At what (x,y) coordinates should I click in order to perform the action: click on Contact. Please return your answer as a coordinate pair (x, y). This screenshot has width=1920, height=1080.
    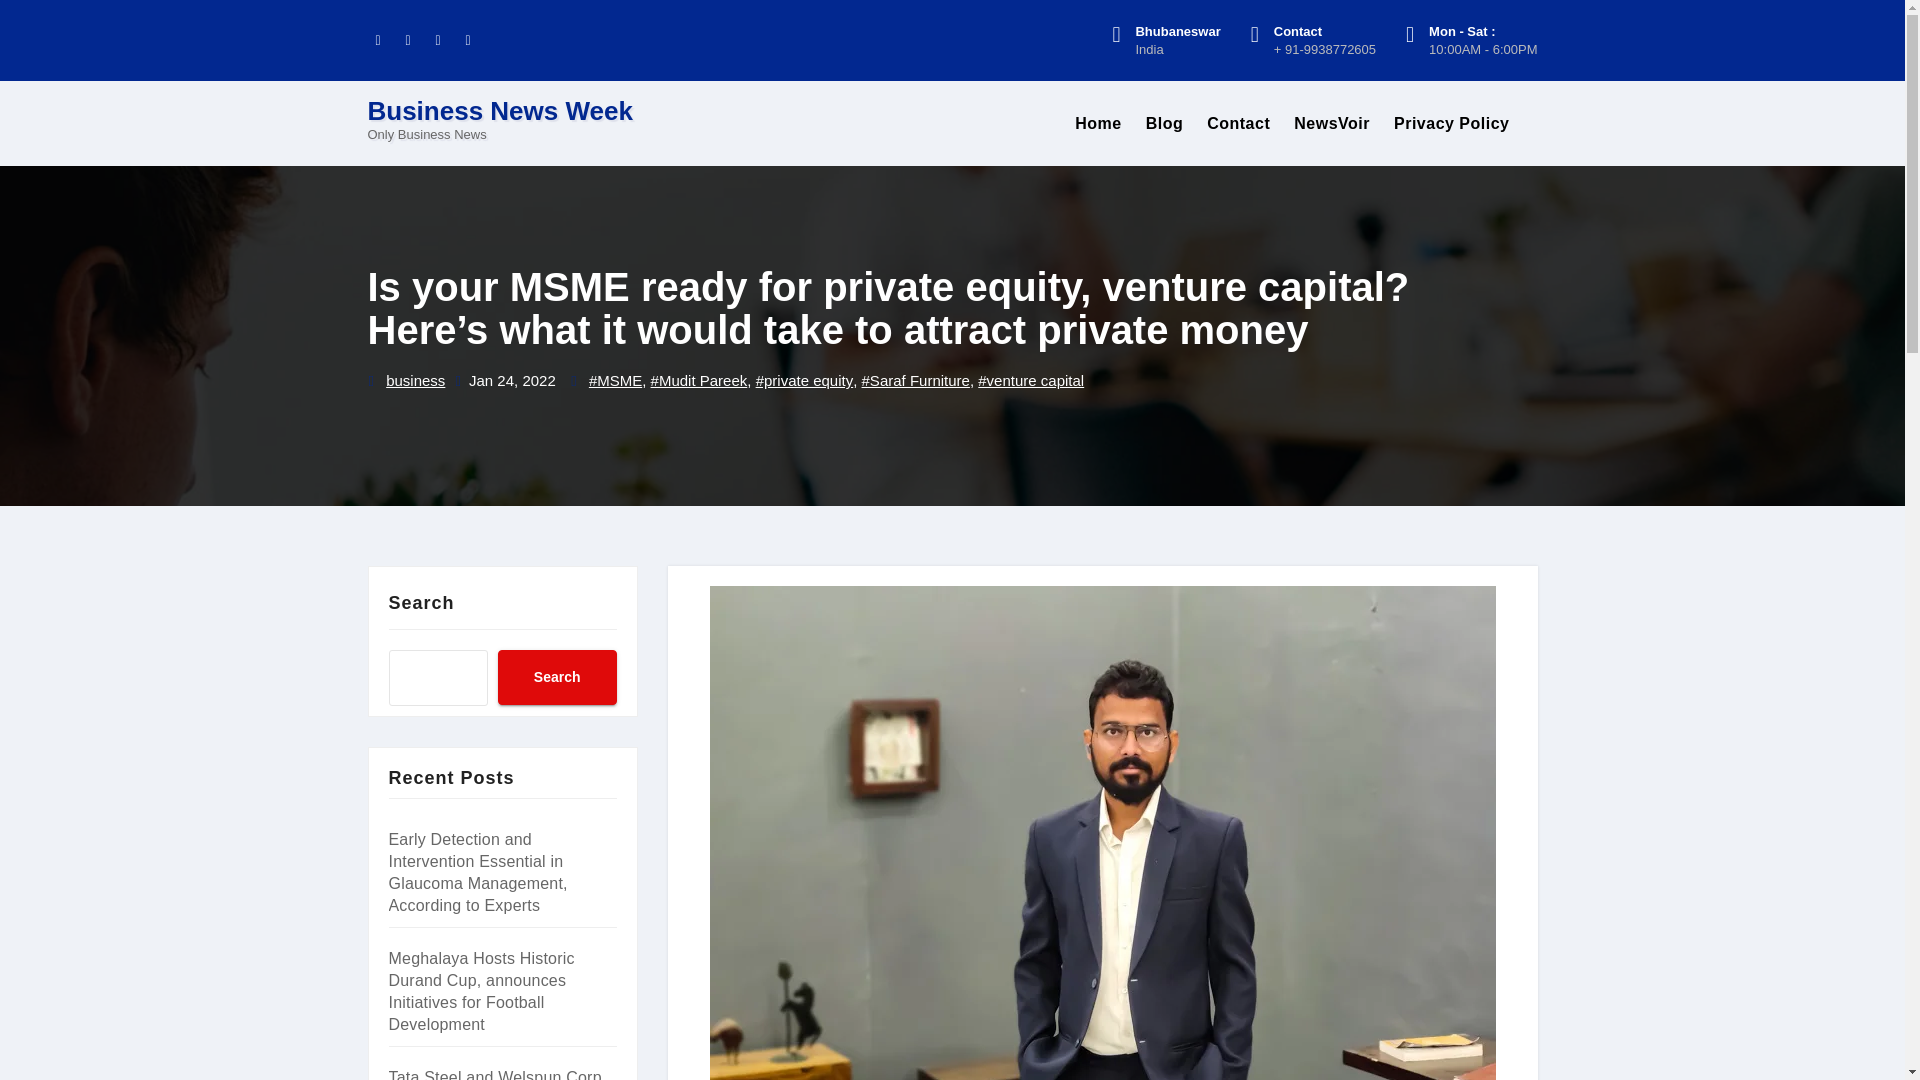
    Looking at the image, I should click on (1238, 124).